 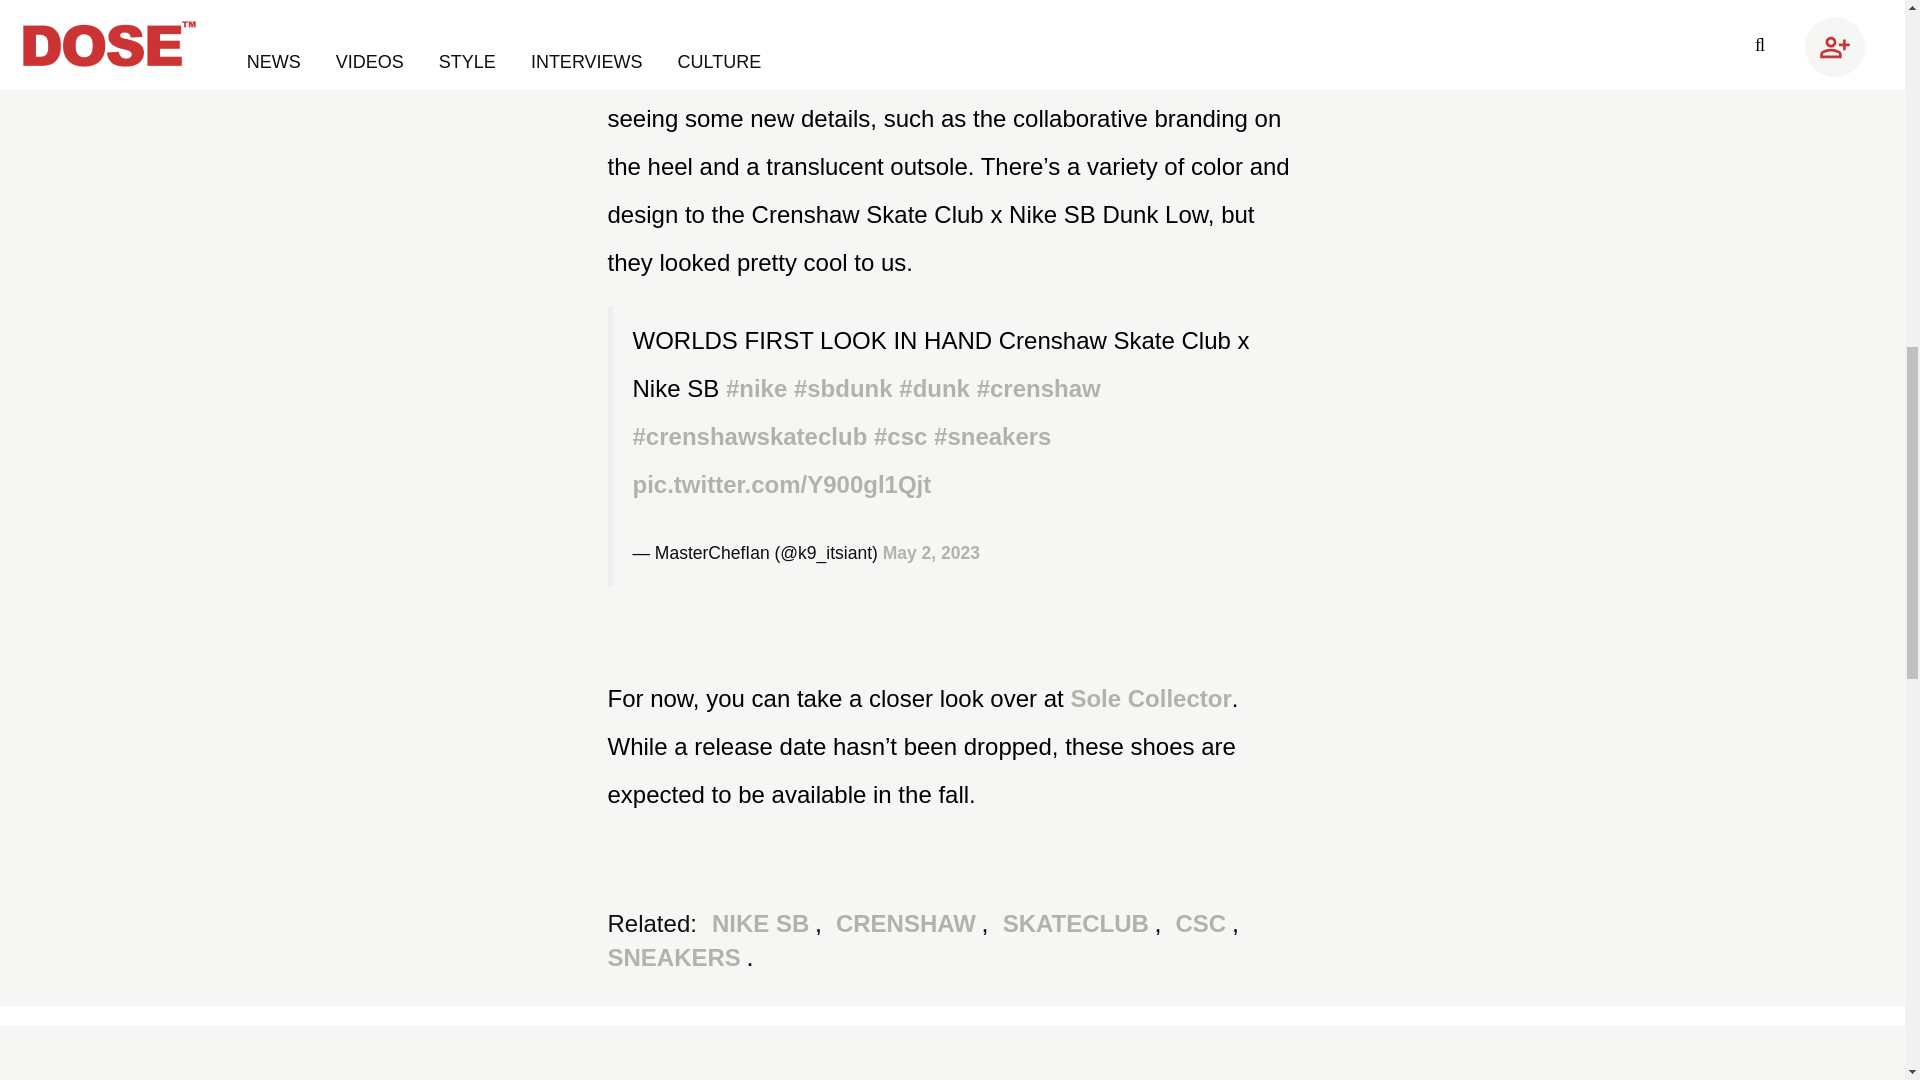 What do you see at coordinates (1488, 68) in the screenshot?
I see `Advertisement` at bounding box center [1488, 68].